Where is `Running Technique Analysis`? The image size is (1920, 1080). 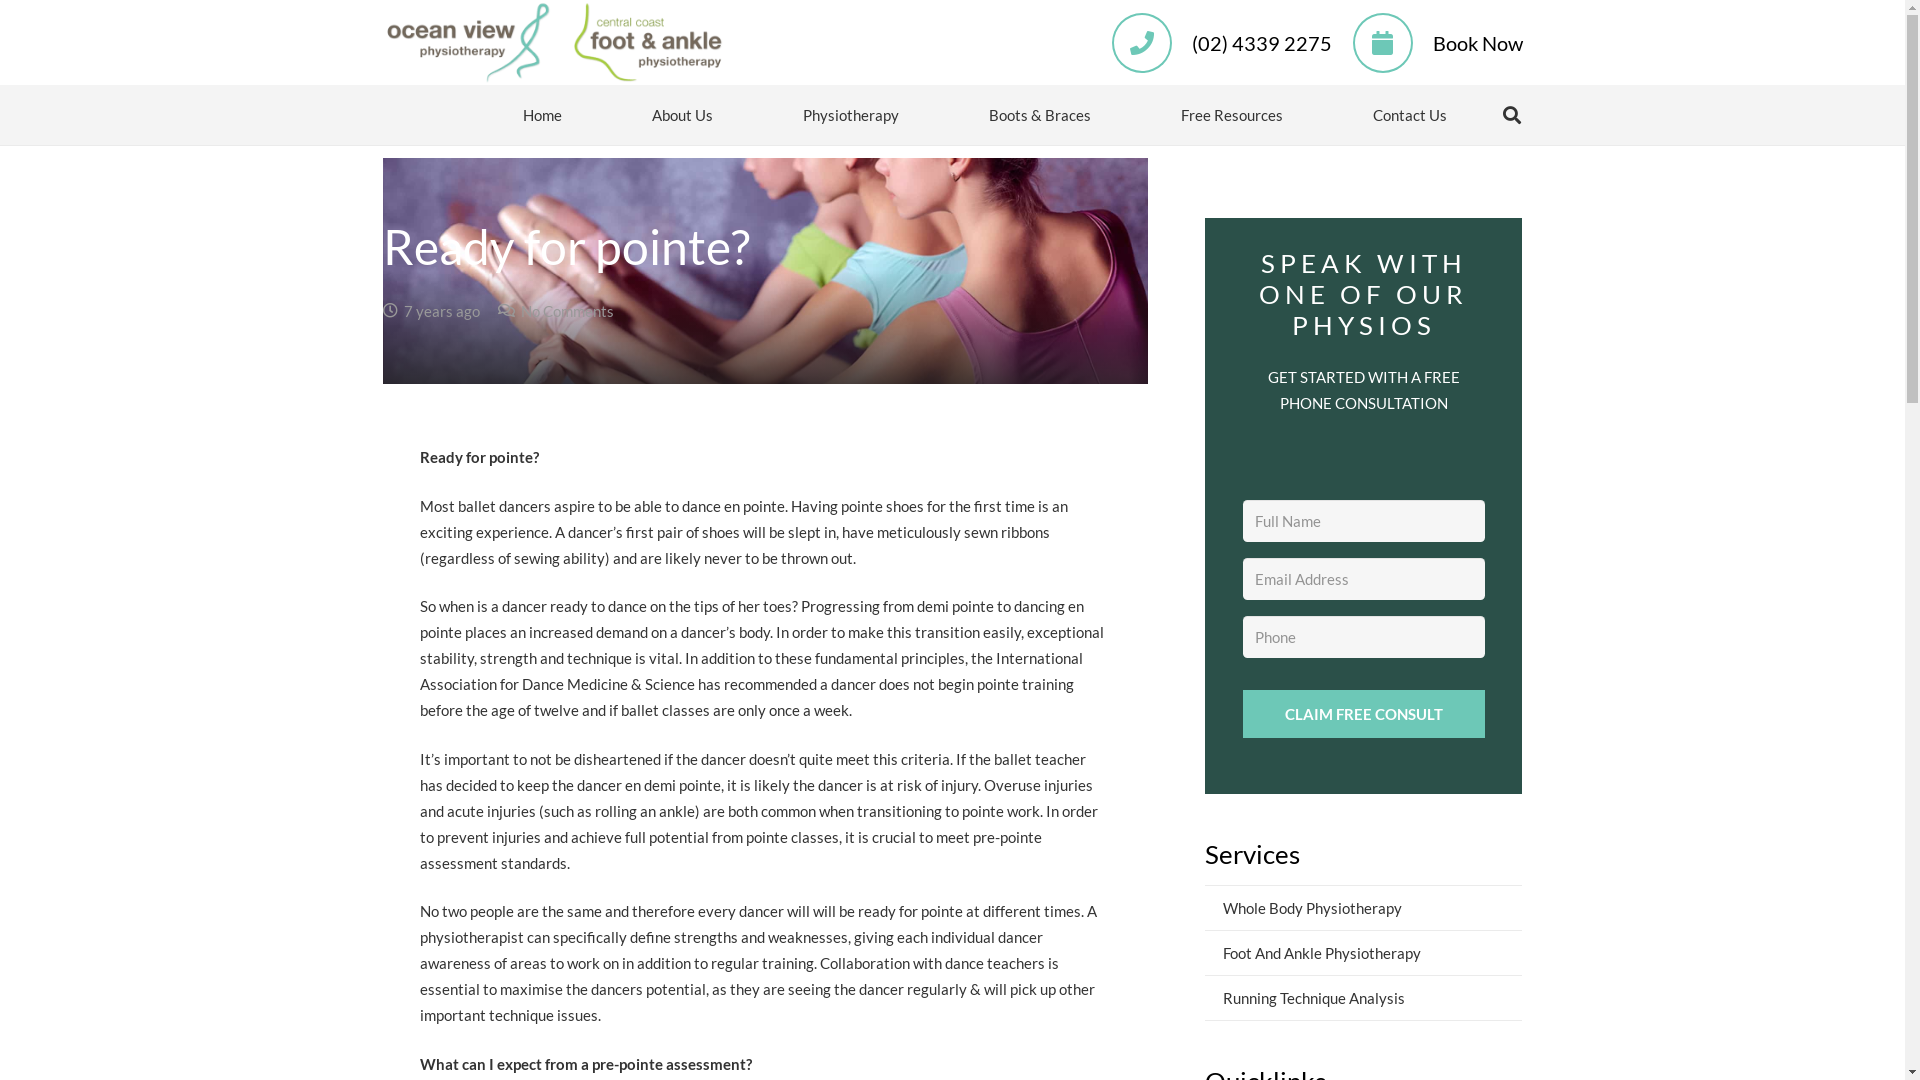
Running Technique Analysis is located at coordinates (1364, 998).